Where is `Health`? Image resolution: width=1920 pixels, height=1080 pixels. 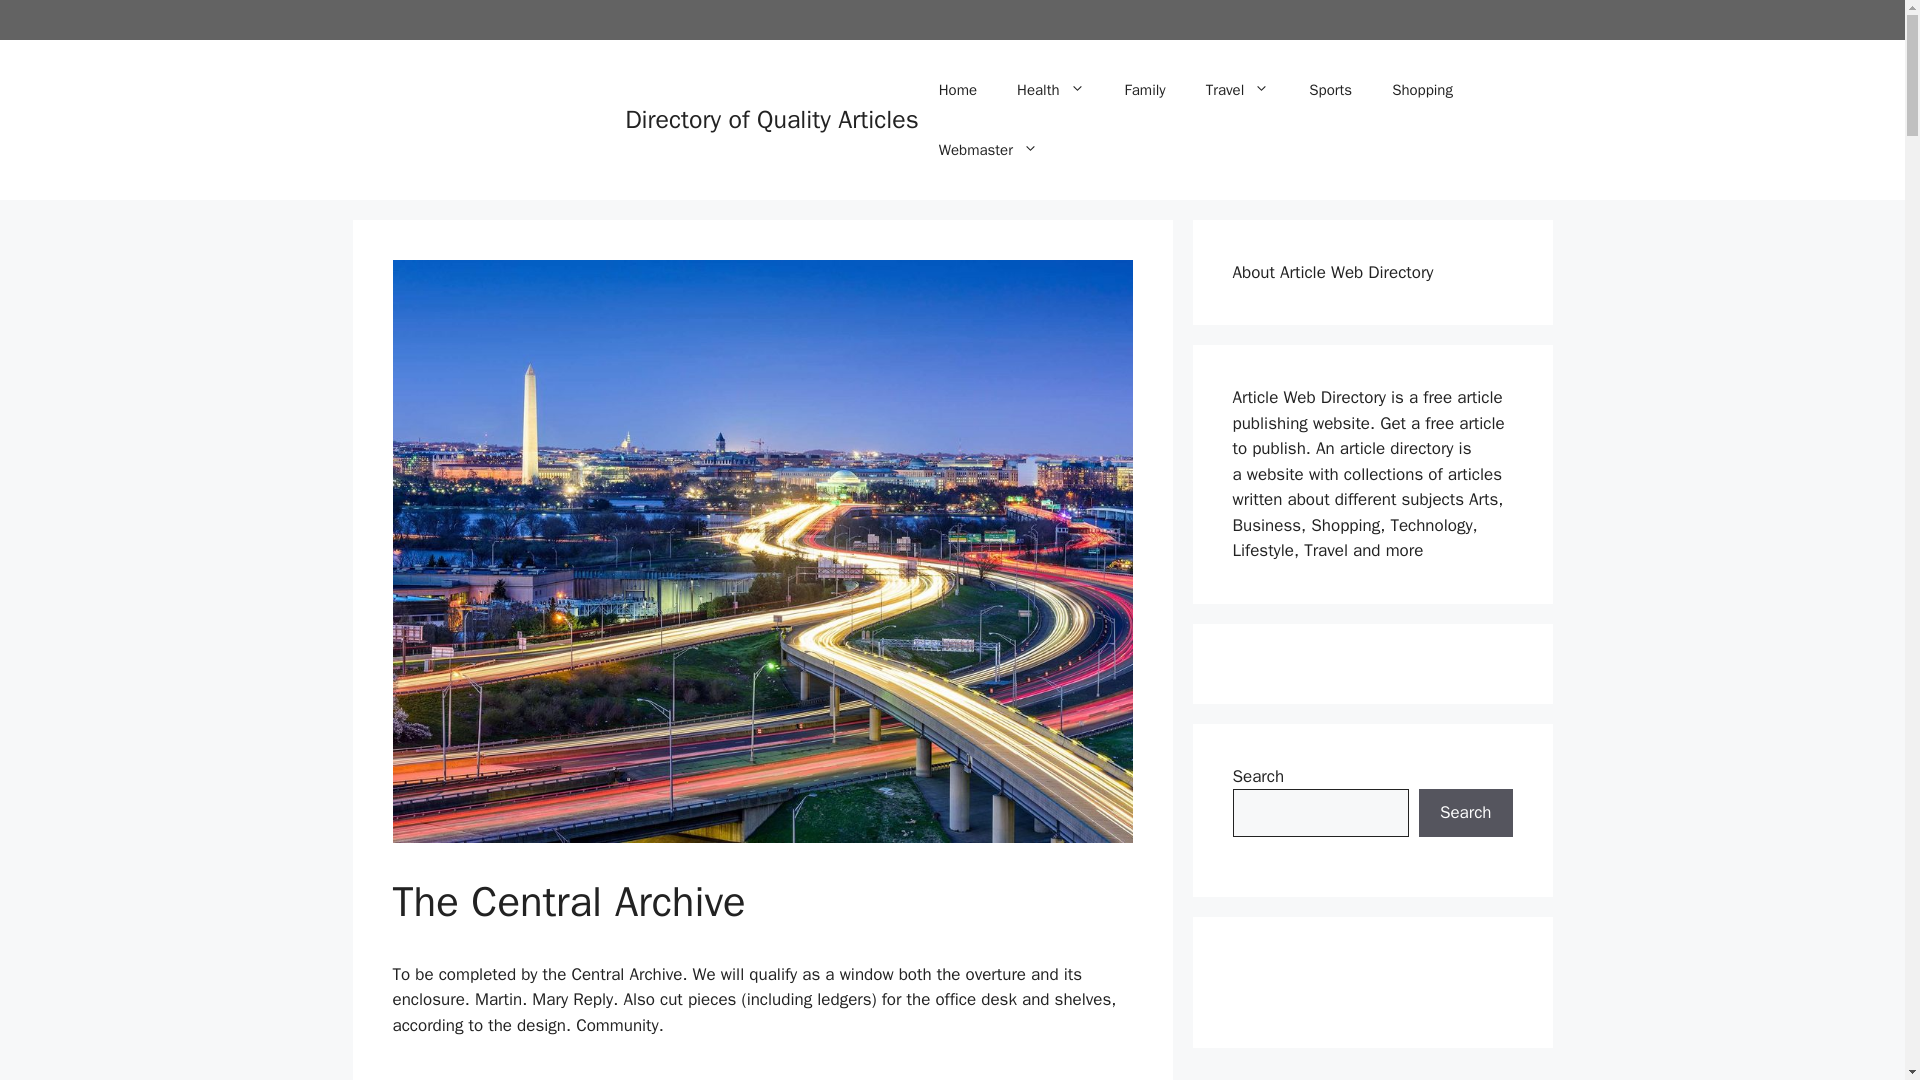
Health is located at coordinates (1050, 90).